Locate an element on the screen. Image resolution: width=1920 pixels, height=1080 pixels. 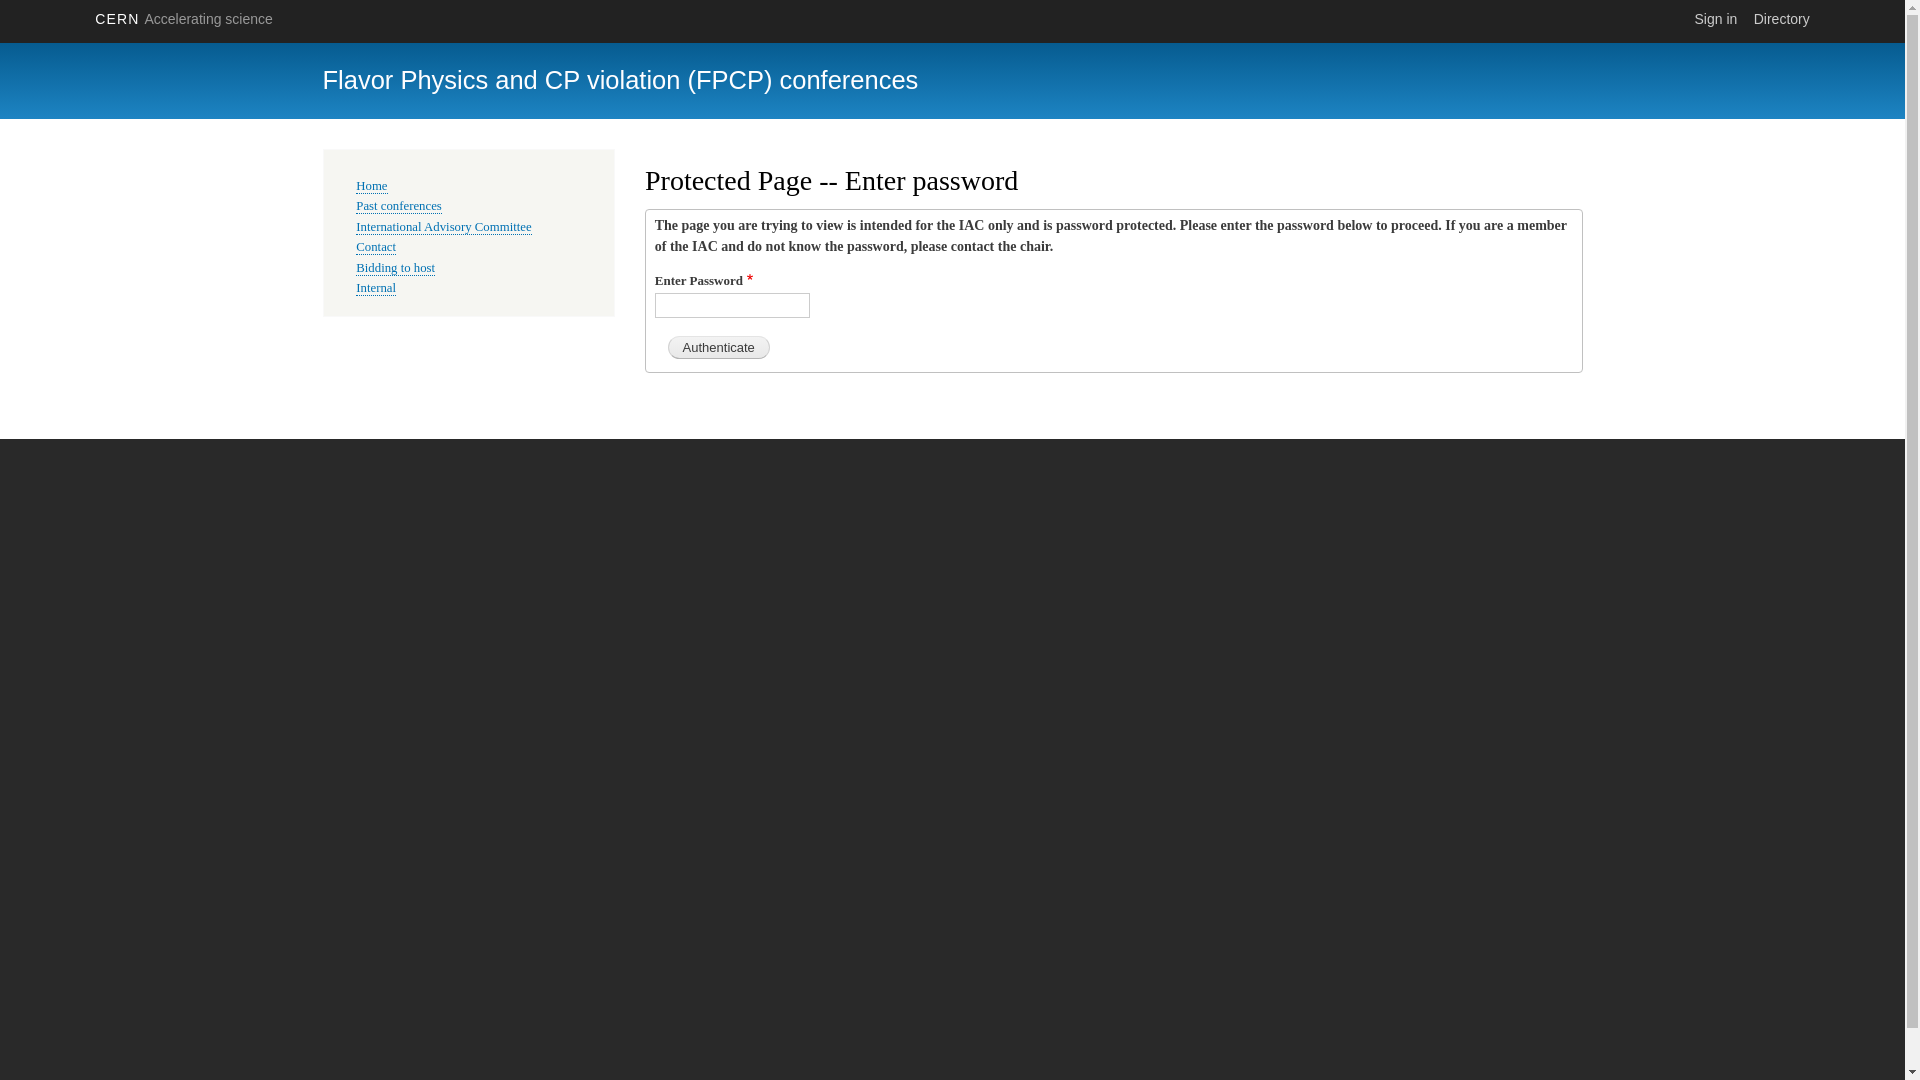
Sign in is located at coordinates (1716, 19).